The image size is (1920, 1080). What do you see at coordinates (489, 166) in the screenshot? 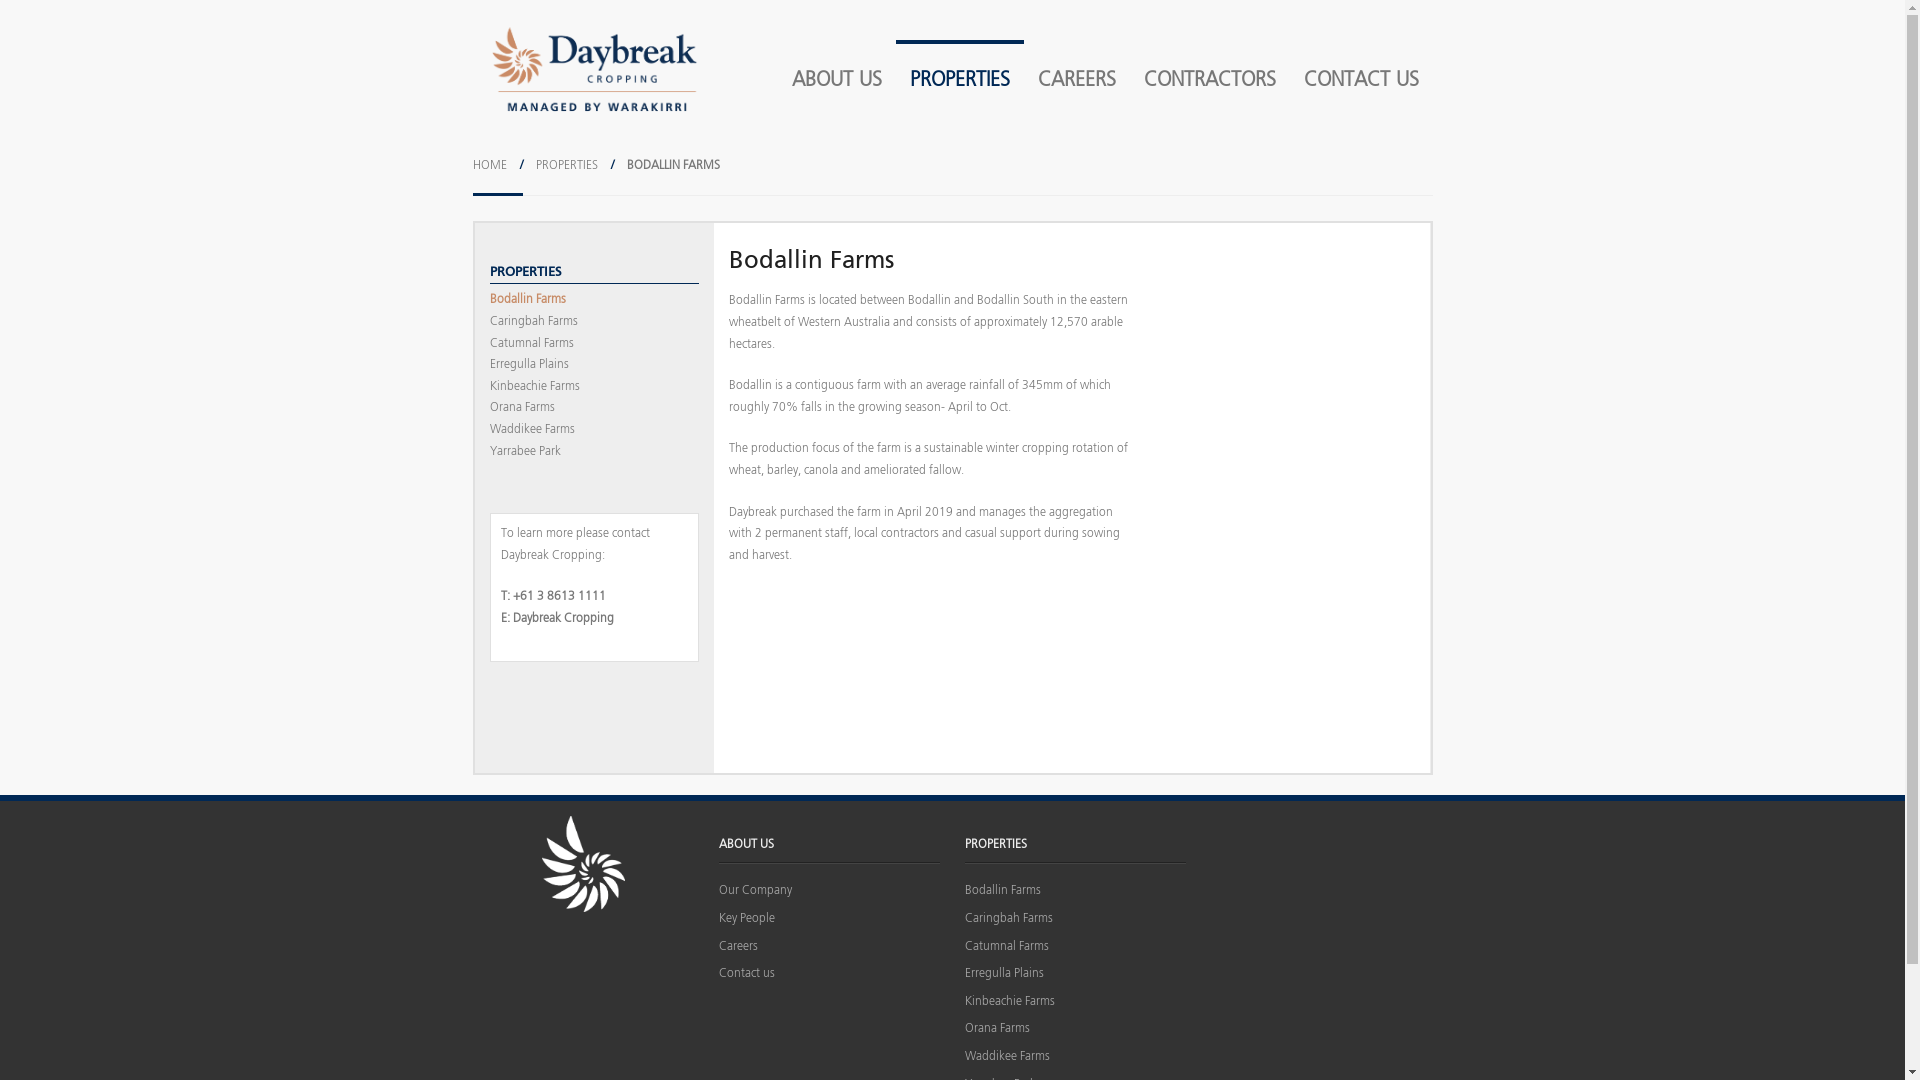
I see `HOME` at bounding box center [489, 166].